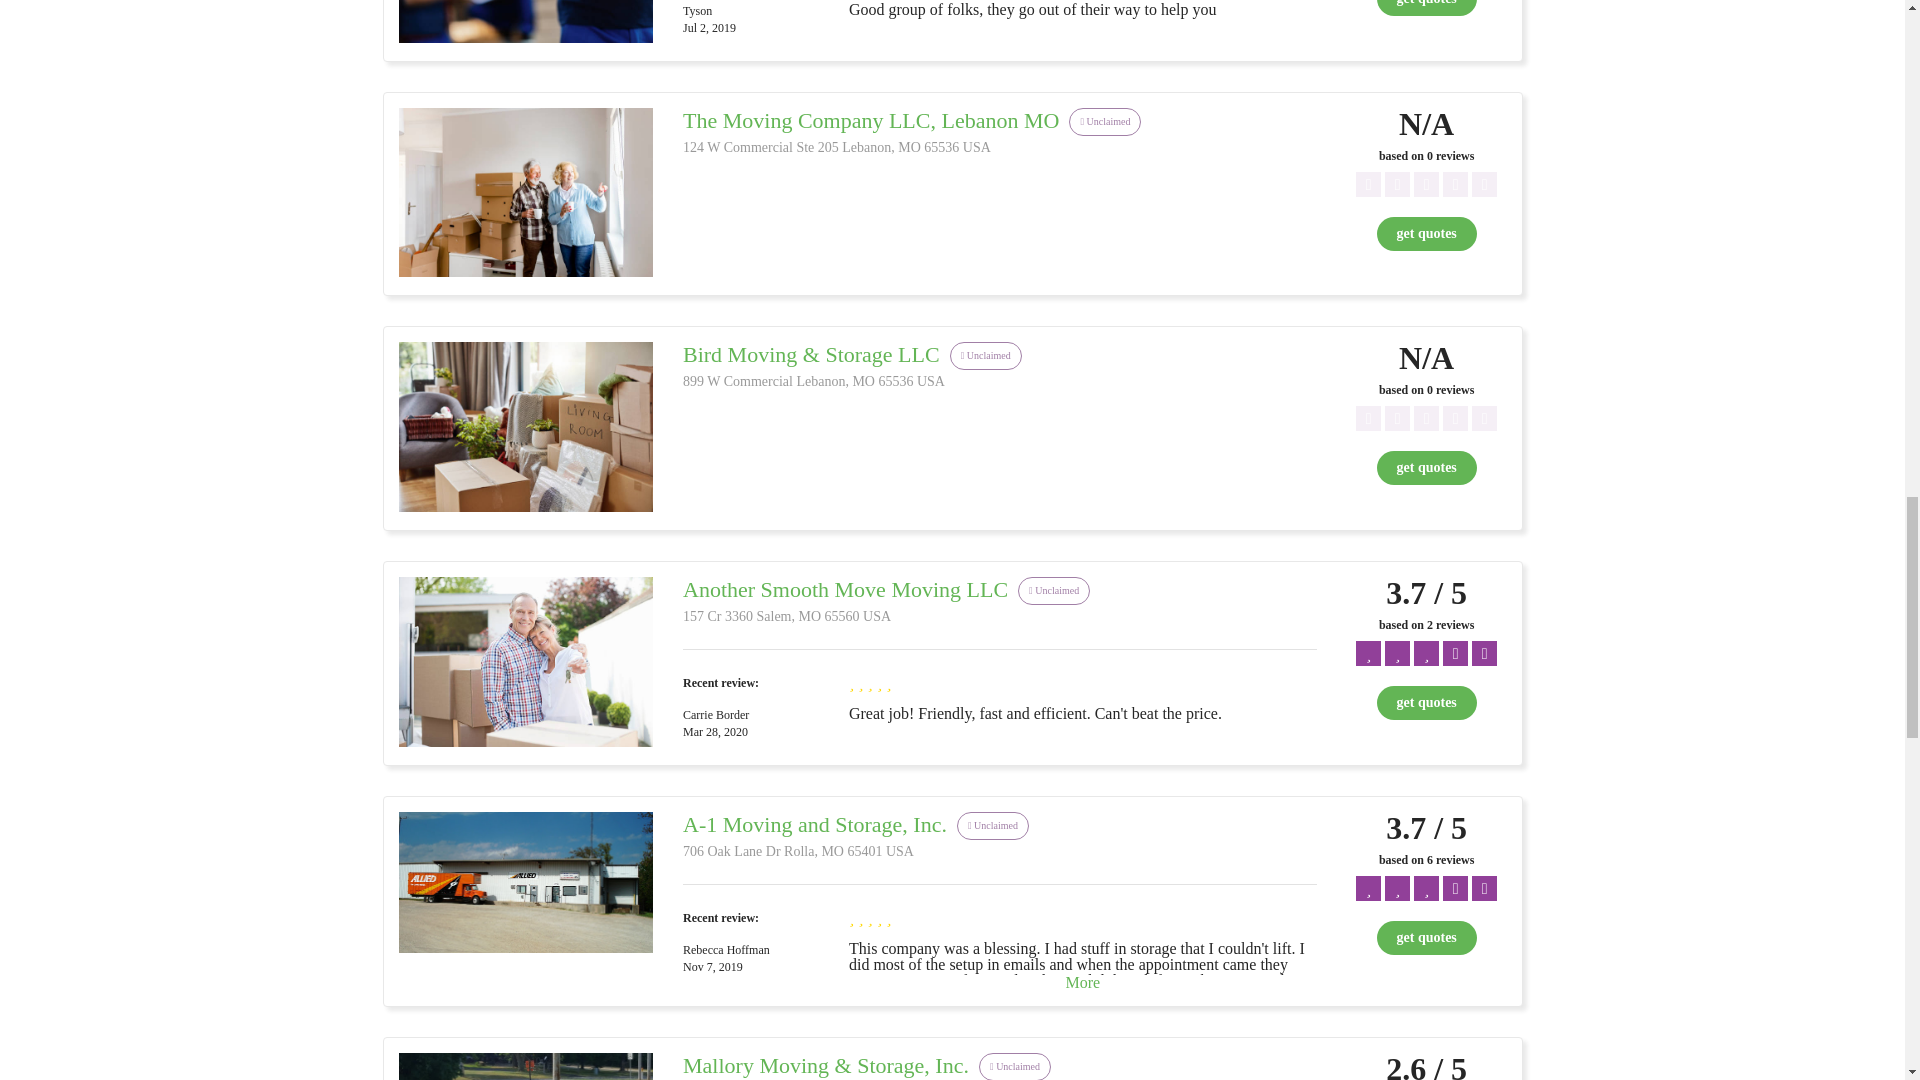 The image size is (1920, 1080). What do you see at coordinates (1104, 121) in the screenshot?
I see `Unclaimed` at bounding box center [1104, 121].